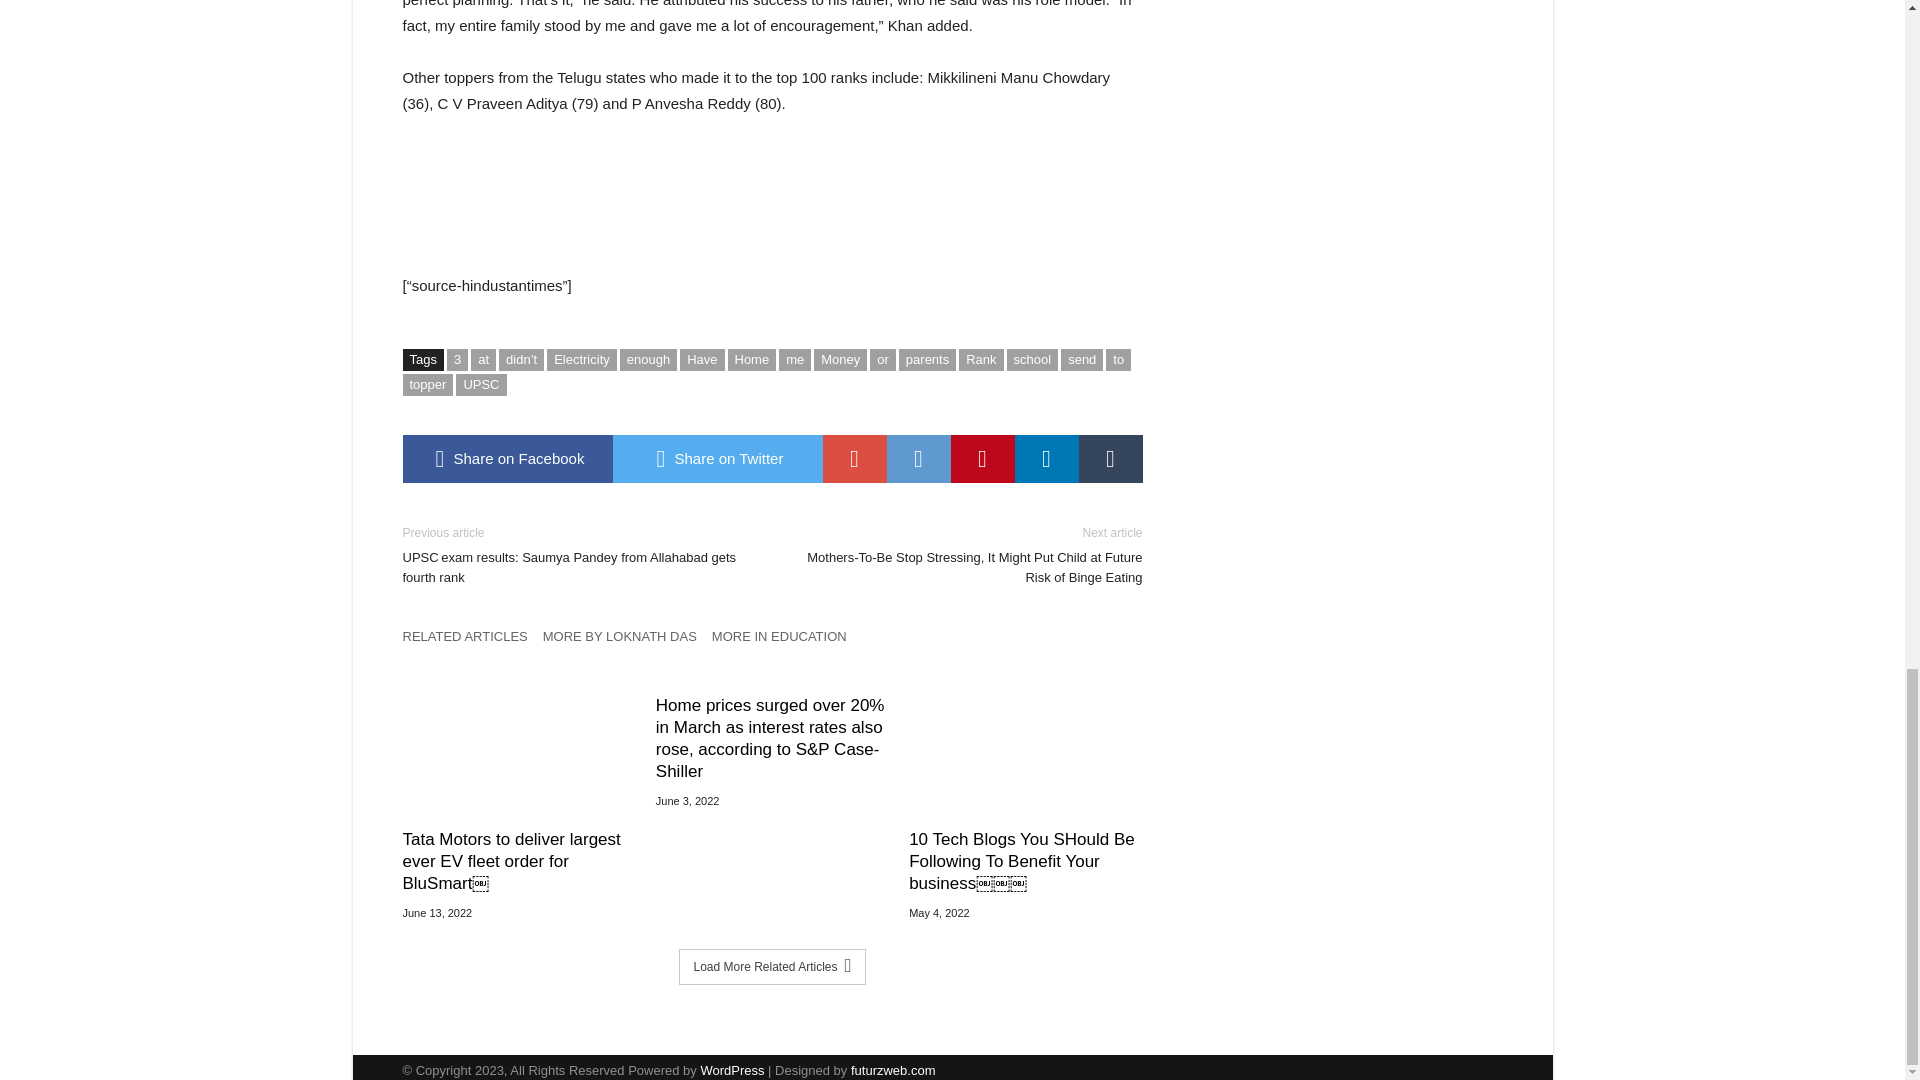  I want to click on reddit, so click(918, 458).